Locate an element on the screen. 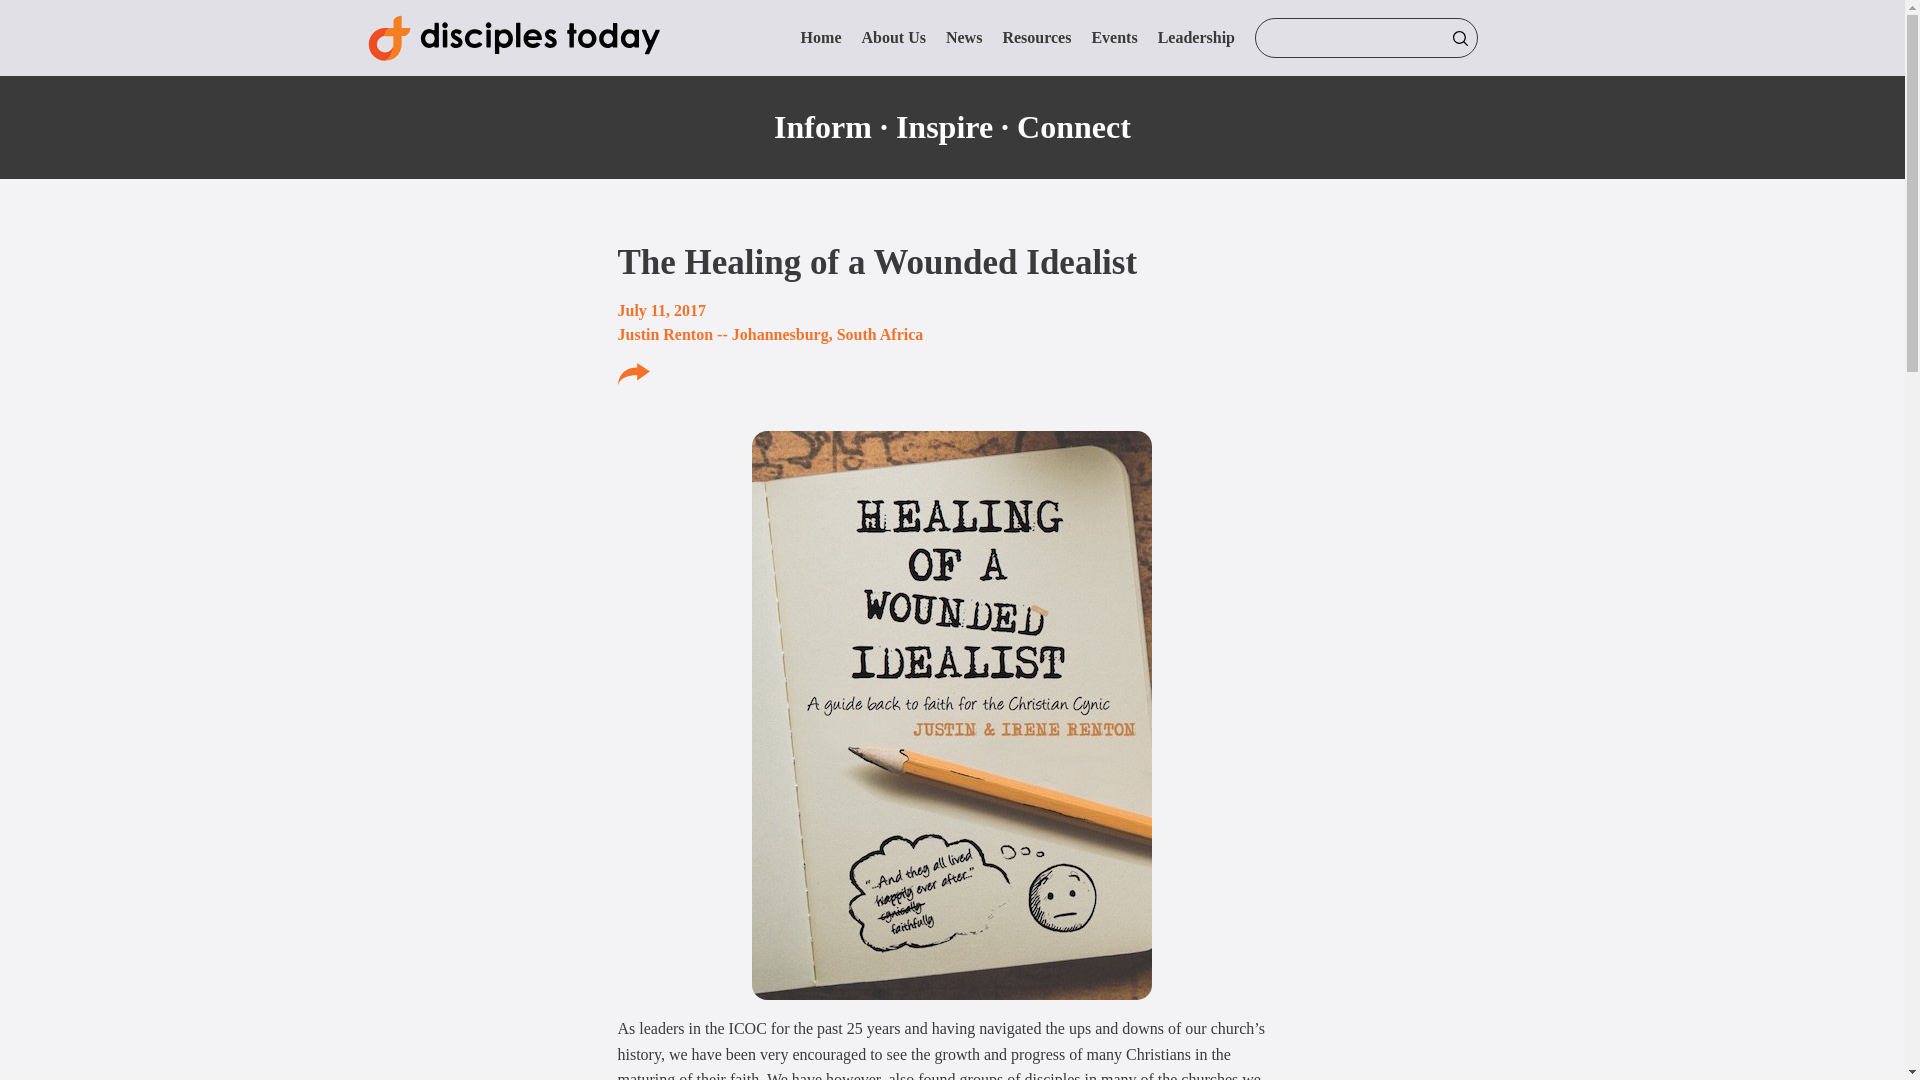  Events is located at coordinates (1113, 38).